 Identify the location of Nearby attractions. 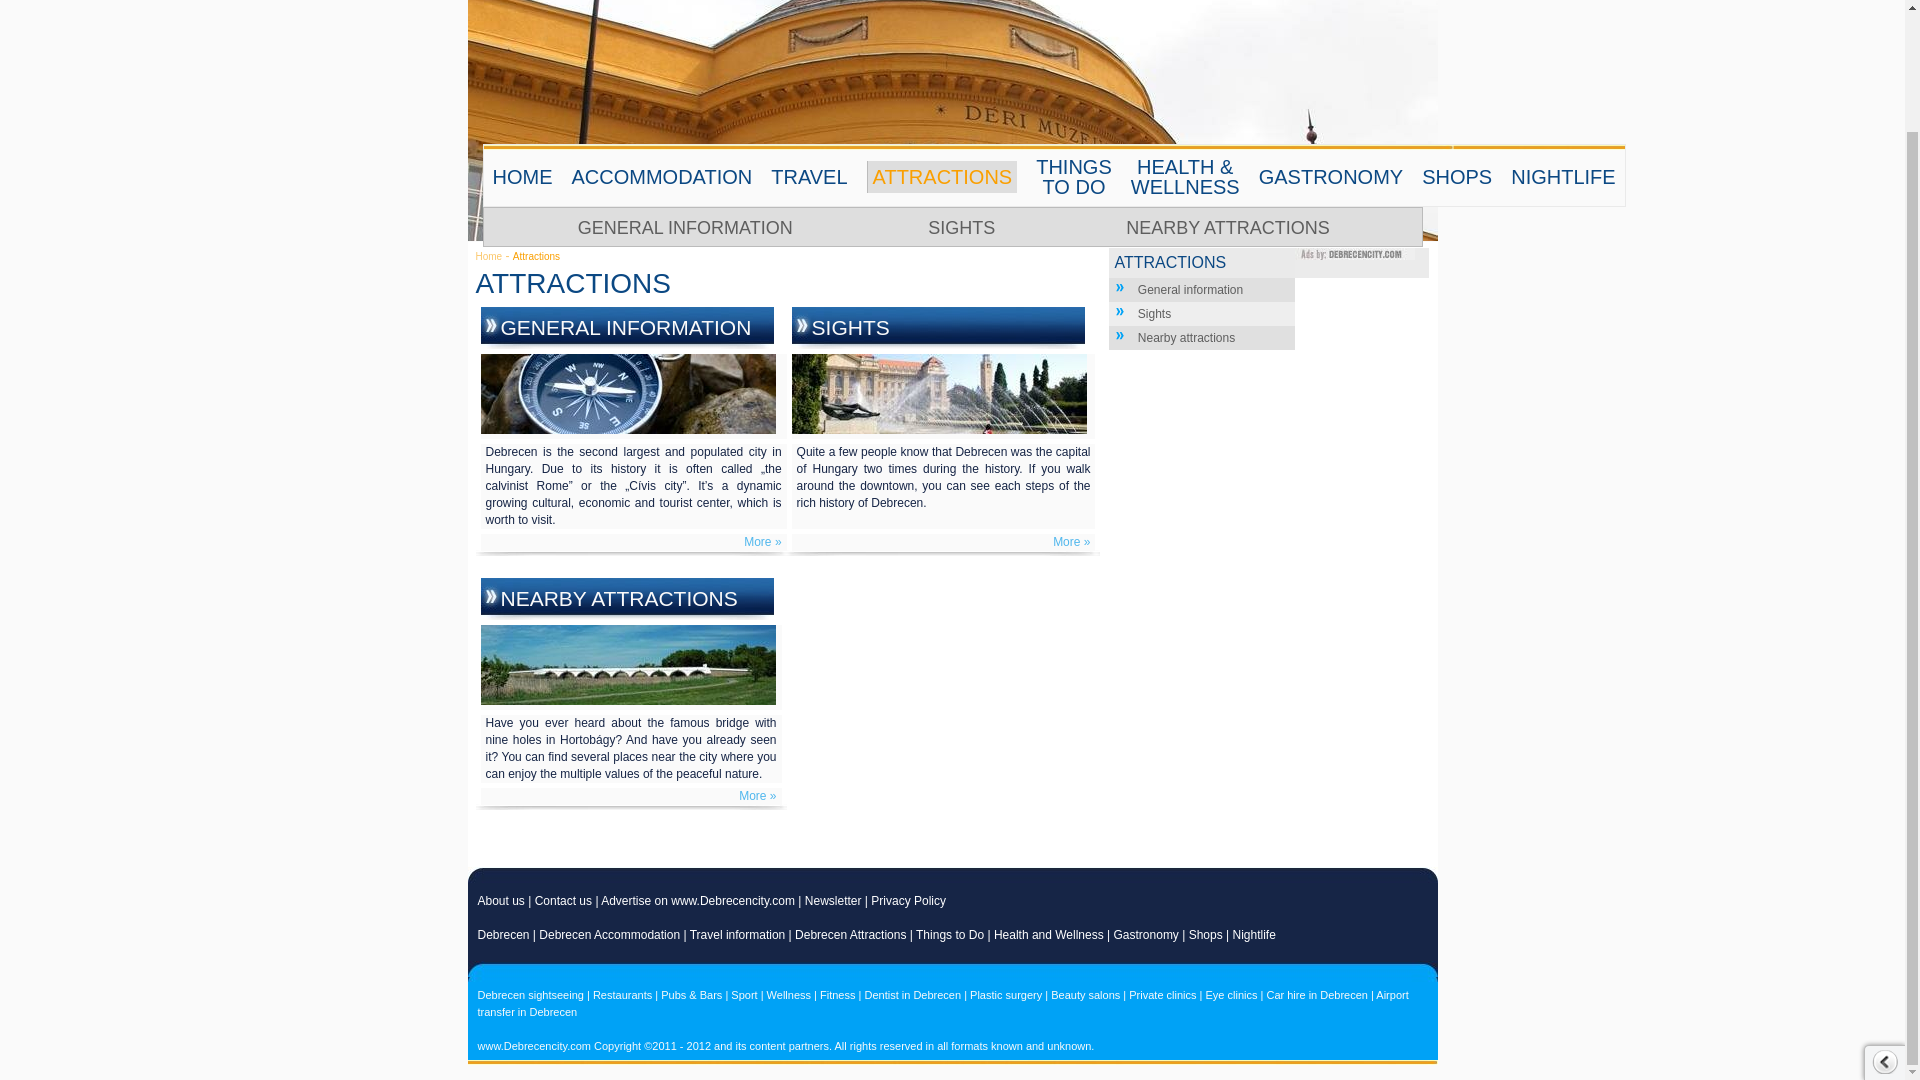
(1186, 337).